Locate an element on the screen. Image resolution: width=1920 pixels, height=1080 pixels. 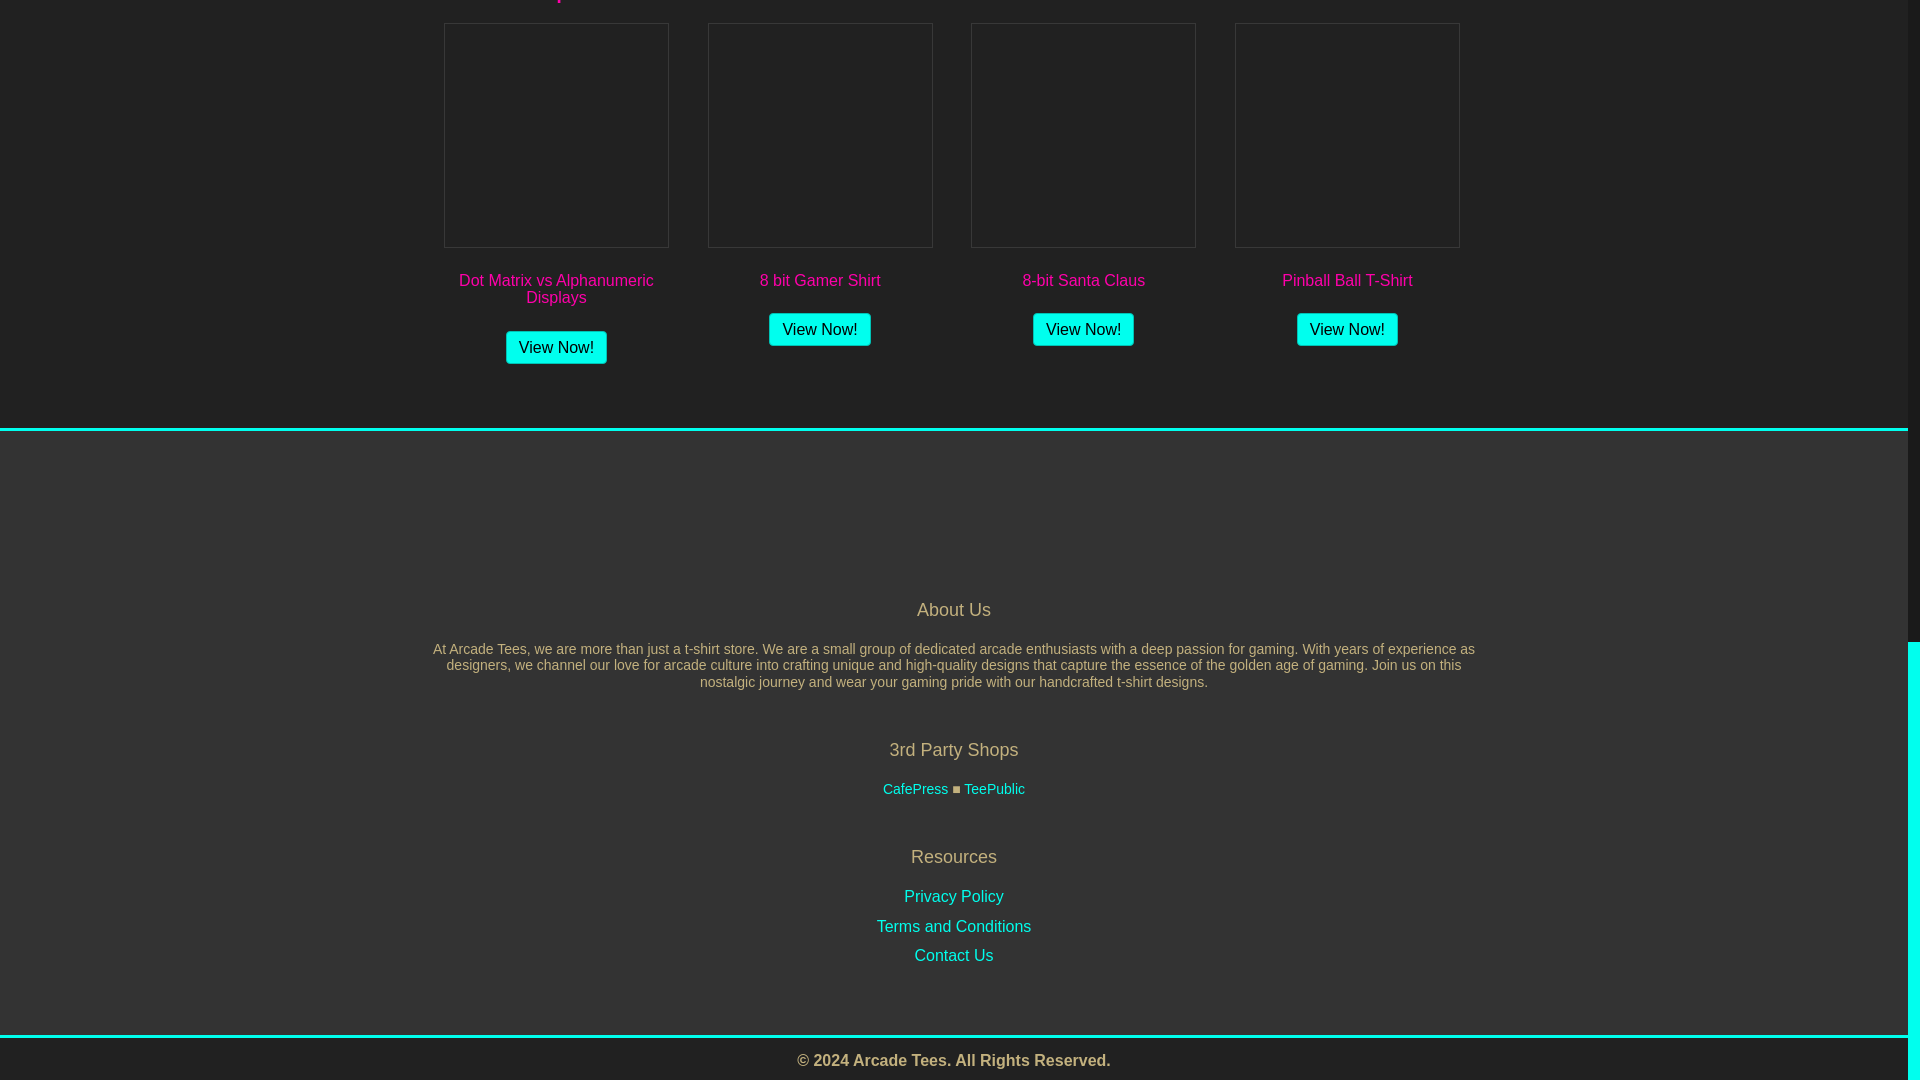
View Now! is located at coordinates (1083, 329).